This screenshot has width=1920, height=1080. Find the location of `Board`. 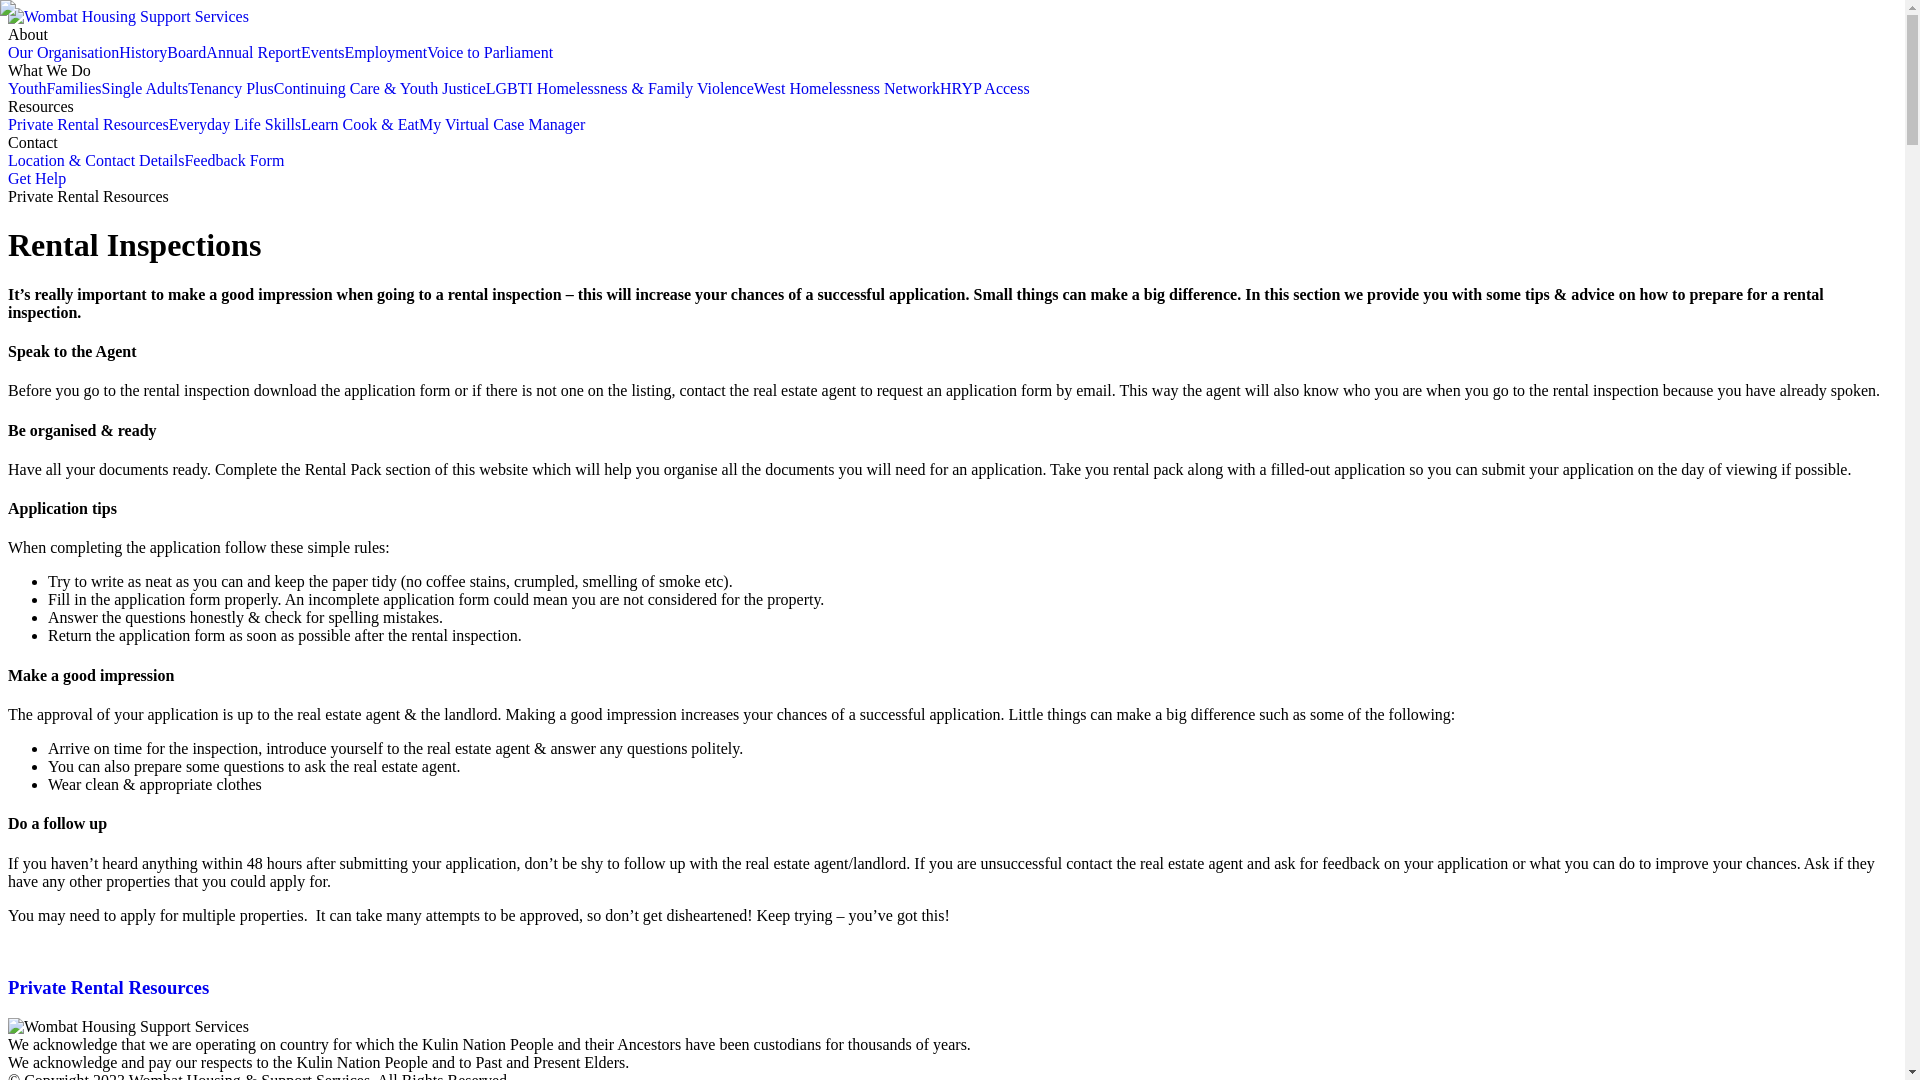

Board is located at coordinates (186, 52).